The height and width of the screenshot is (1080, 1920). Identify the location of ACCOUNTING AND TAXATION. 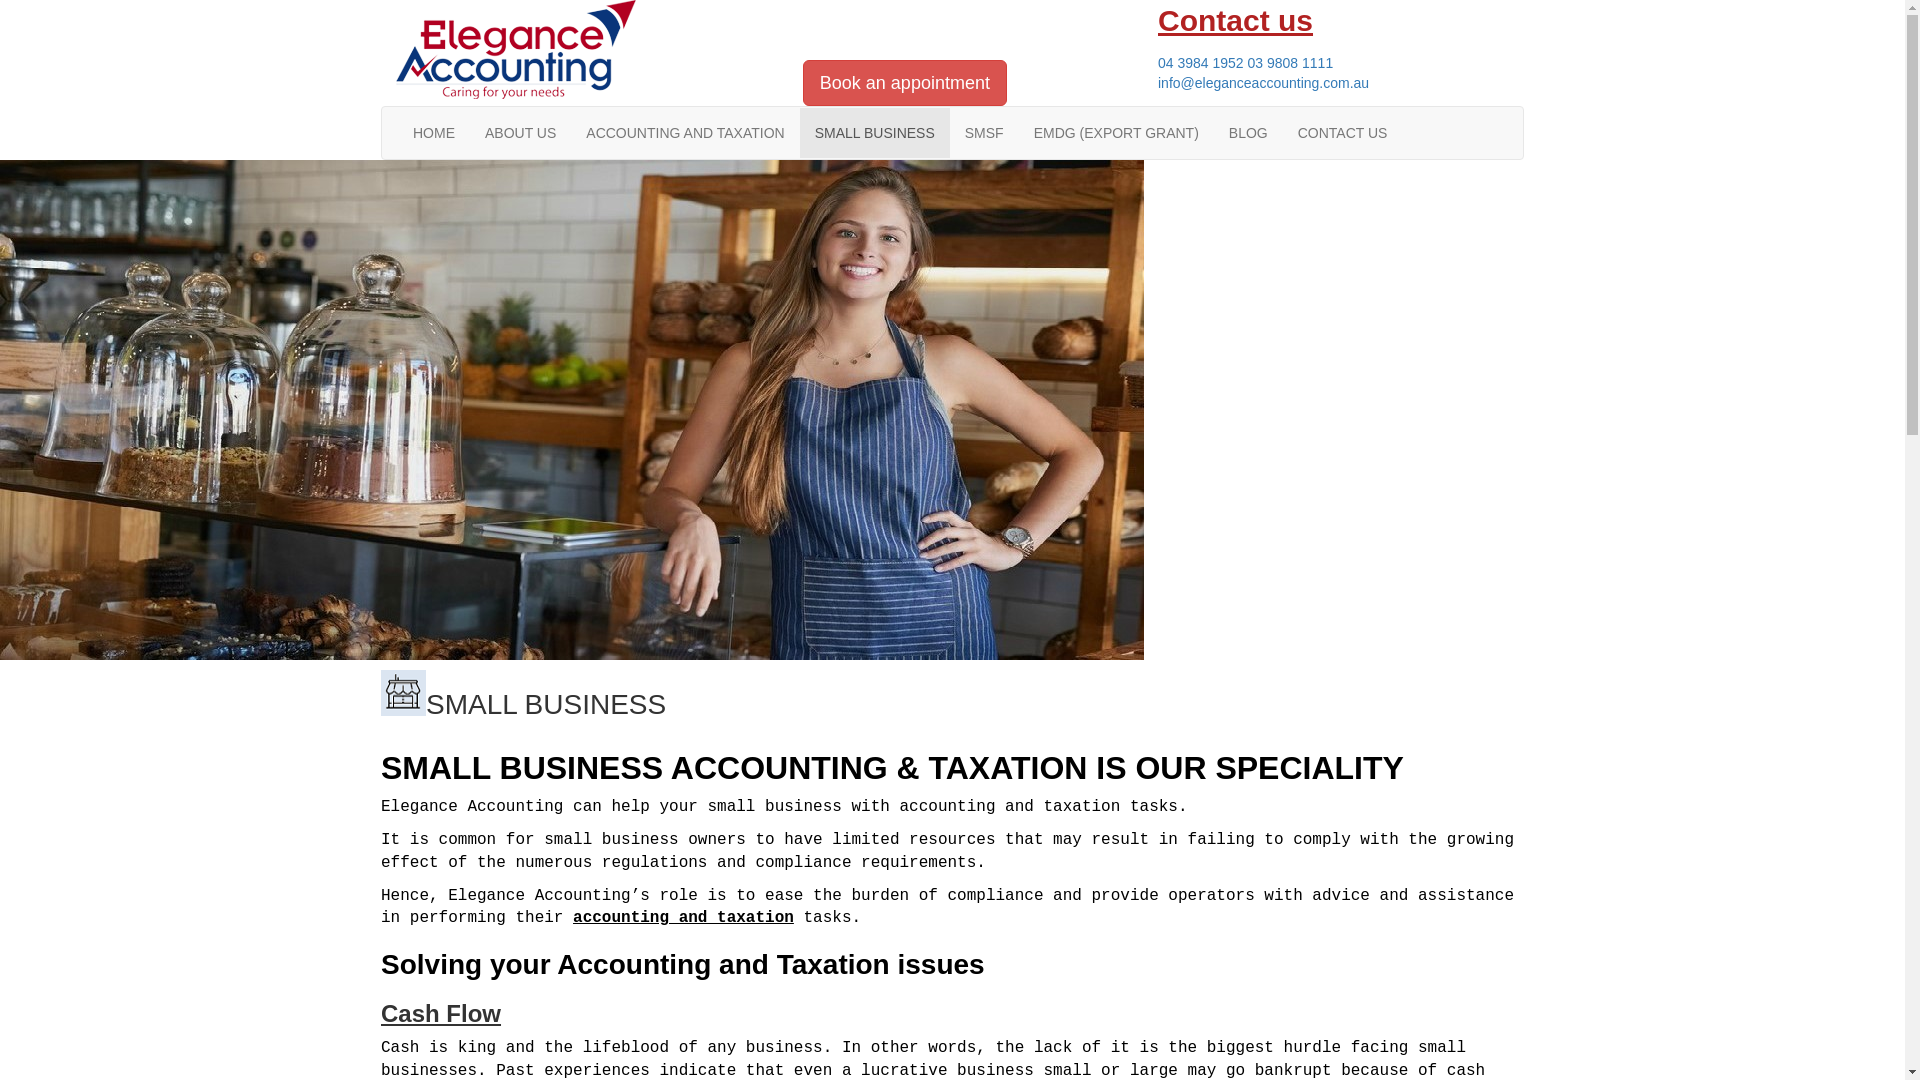
(685, 133).